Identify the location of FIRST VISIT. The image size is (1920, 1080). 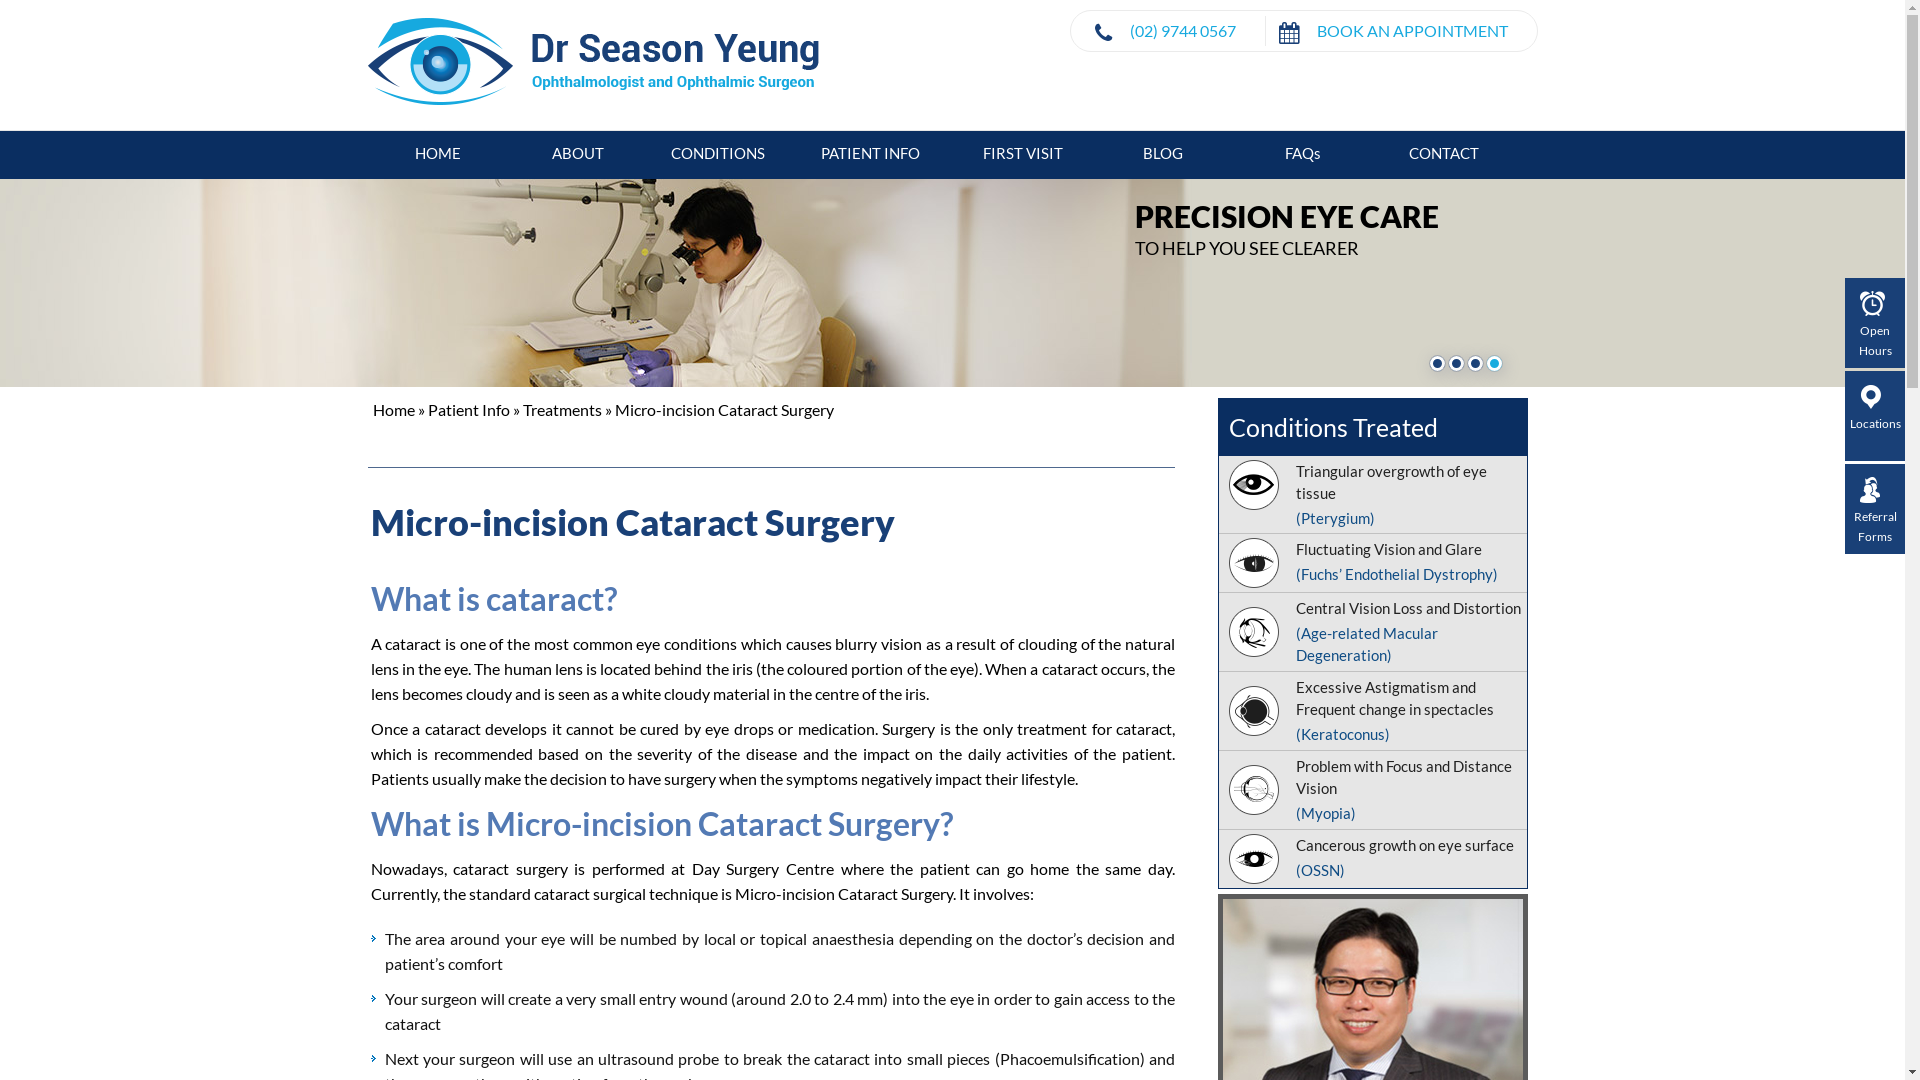
(1022, 153).